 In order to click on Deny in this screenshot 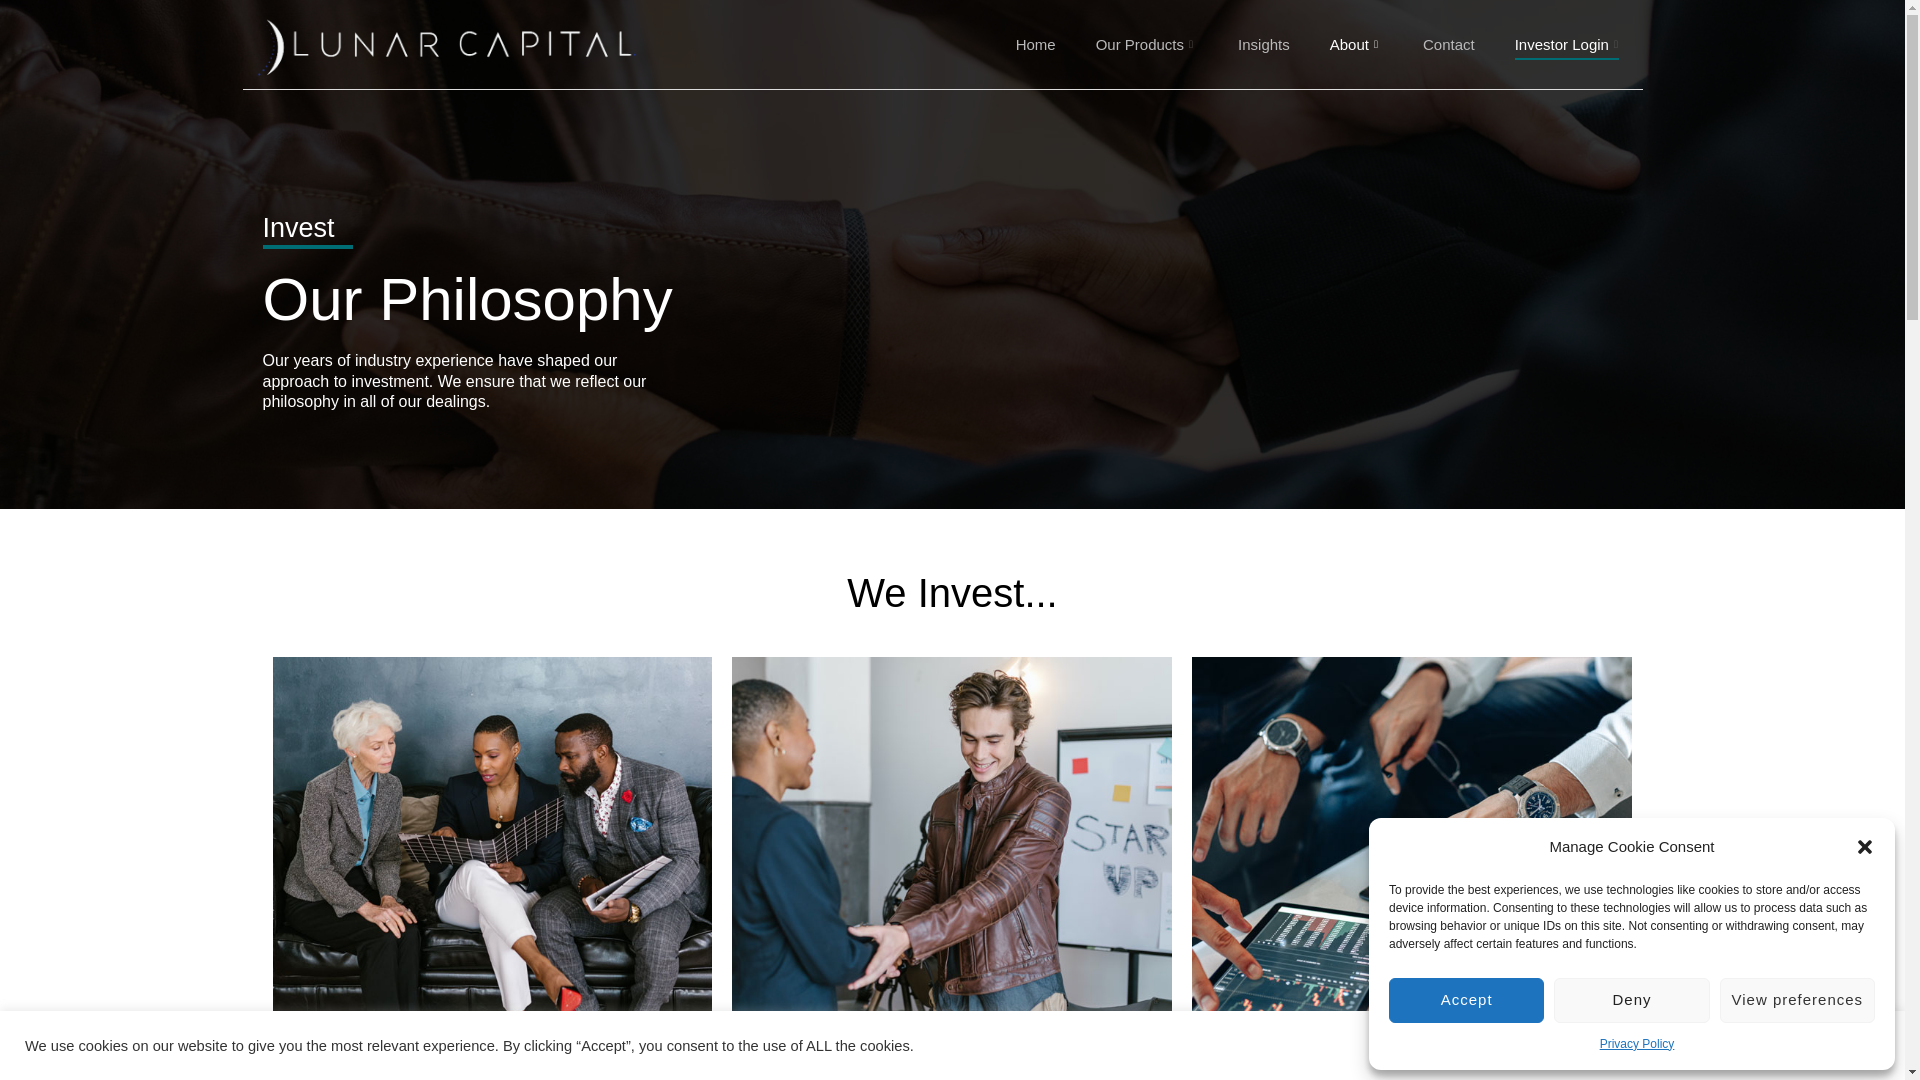, I will do `click(1630, 1000)`.